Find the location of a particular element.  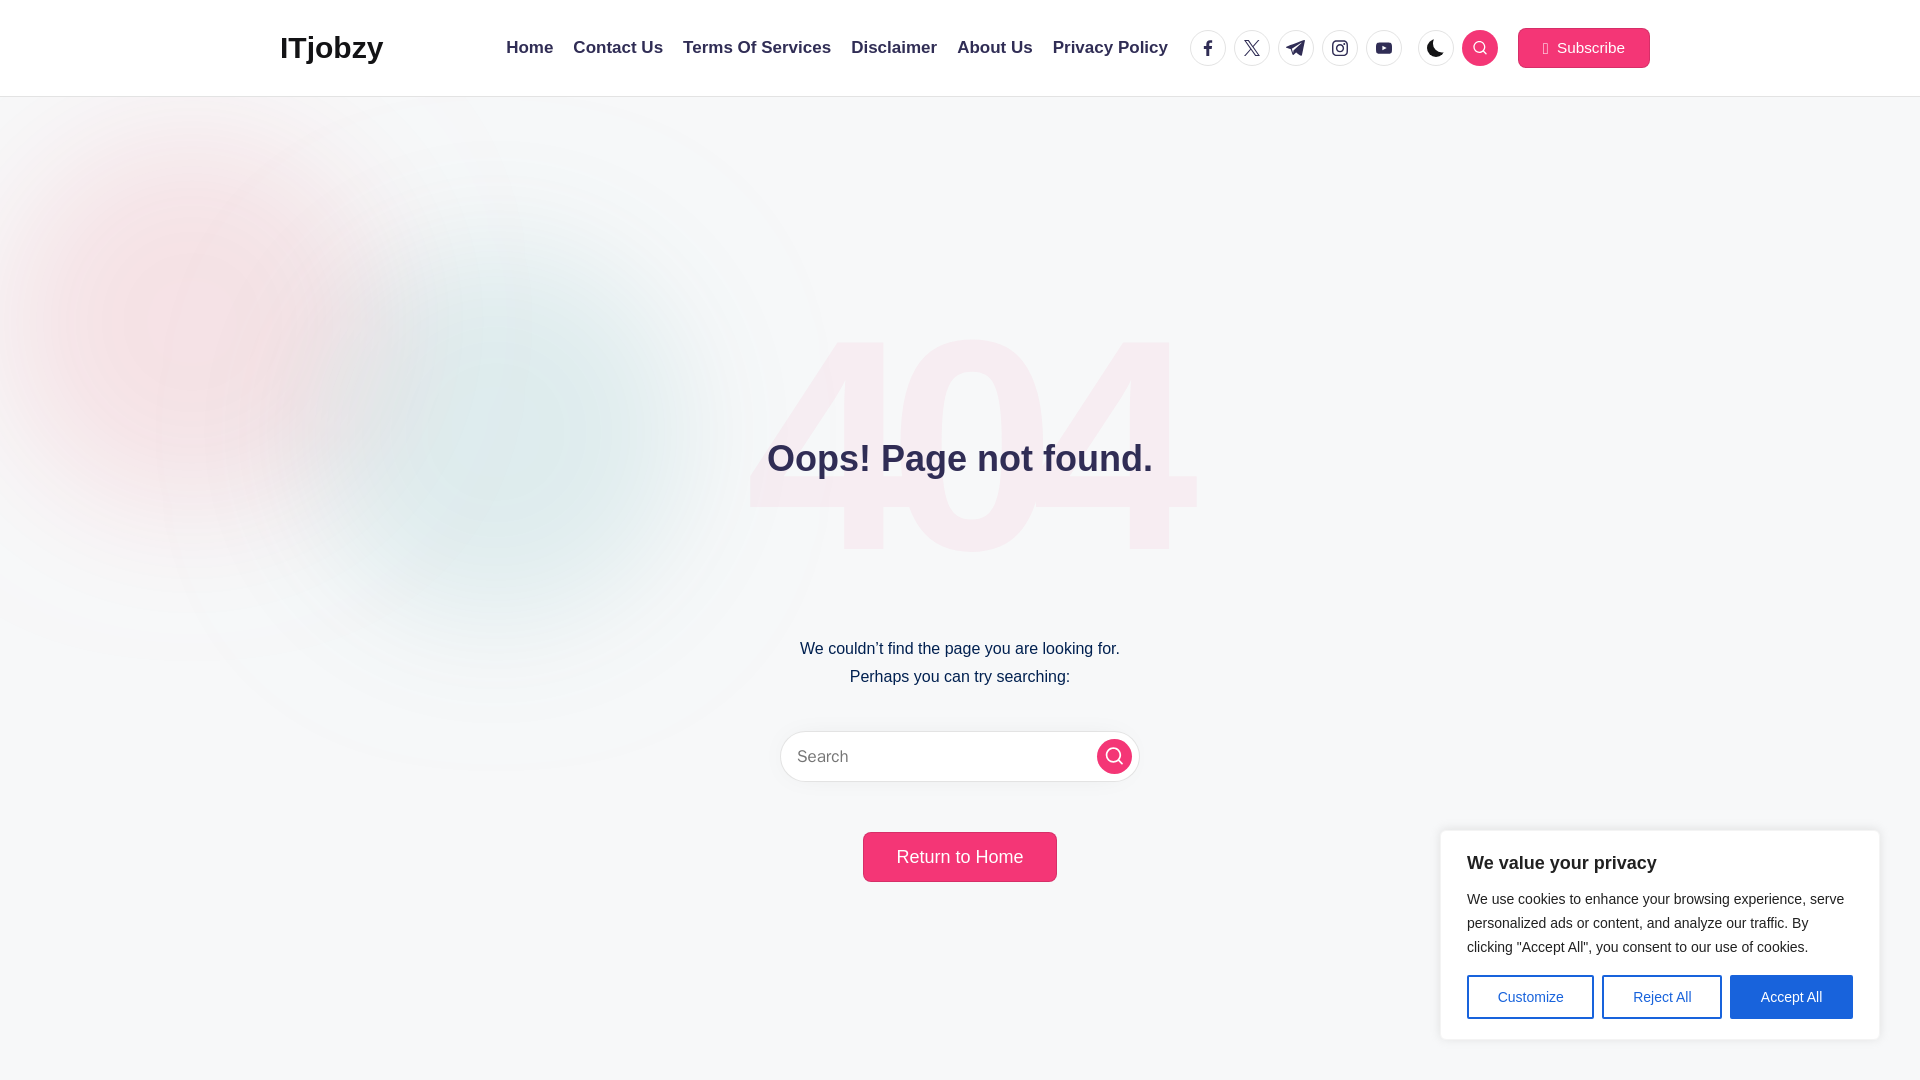

Contact Us is located at coordinates (617, 48).